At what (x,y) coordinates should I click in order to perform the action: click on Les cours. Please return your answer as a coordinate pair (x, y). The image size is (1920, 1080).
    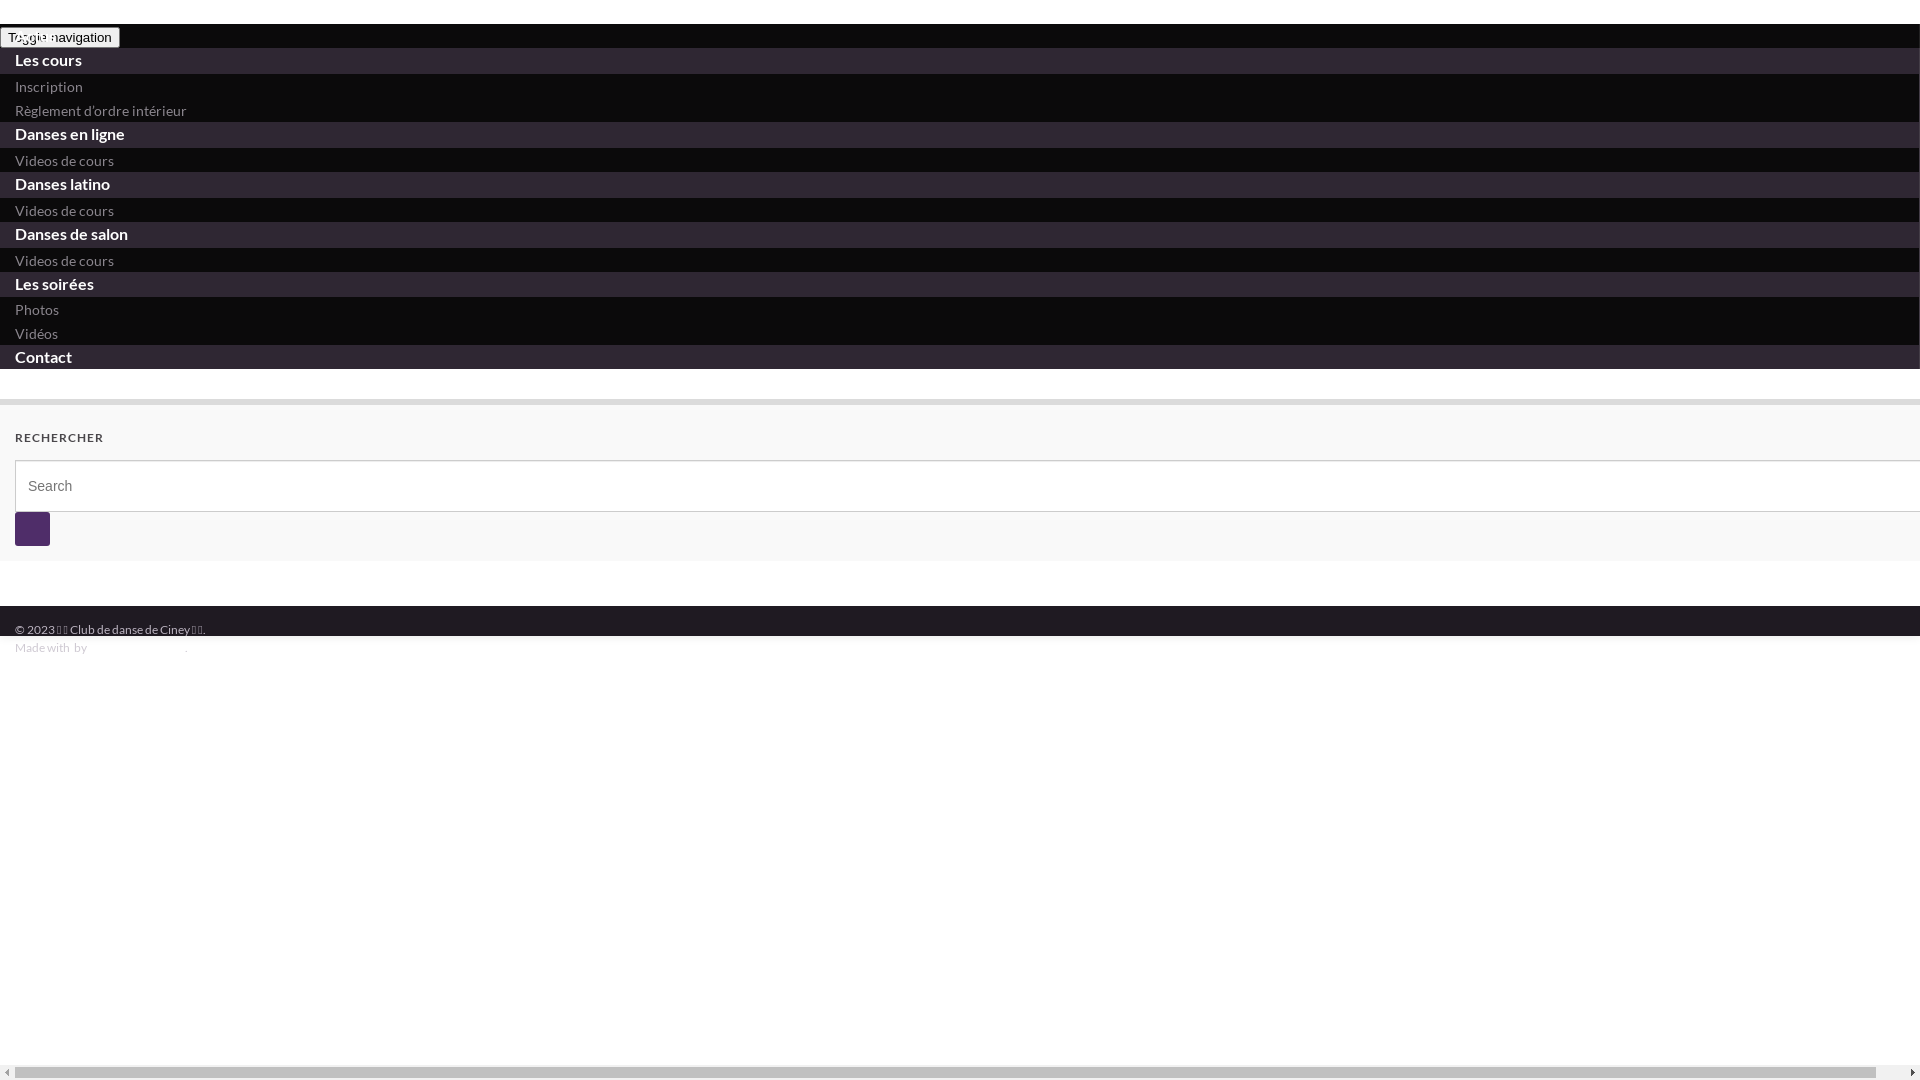
    Looking at the image, I should click on (48, 60).